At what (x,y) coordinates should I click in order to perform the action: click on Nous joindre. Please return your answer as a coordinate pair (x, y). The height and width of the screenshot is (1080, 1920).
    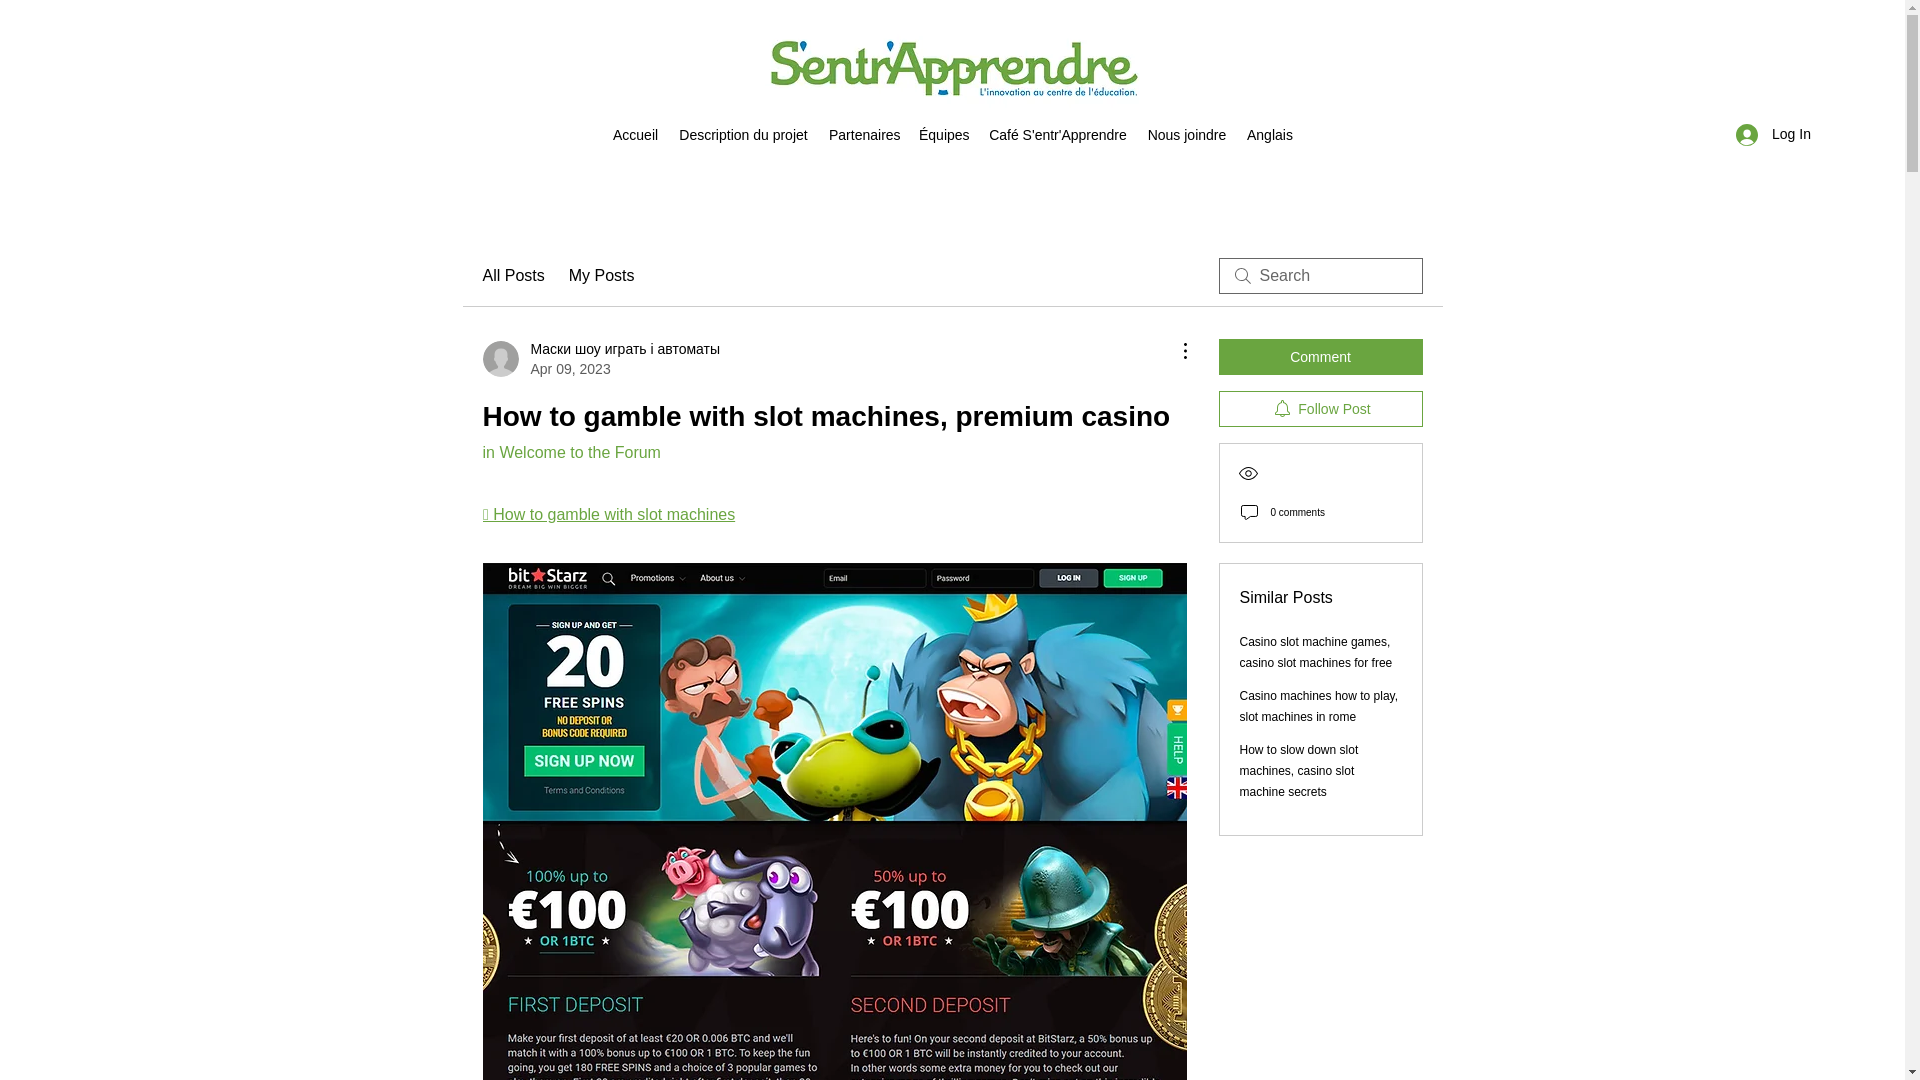
    Looking at the image, I should click on (1186, 134).